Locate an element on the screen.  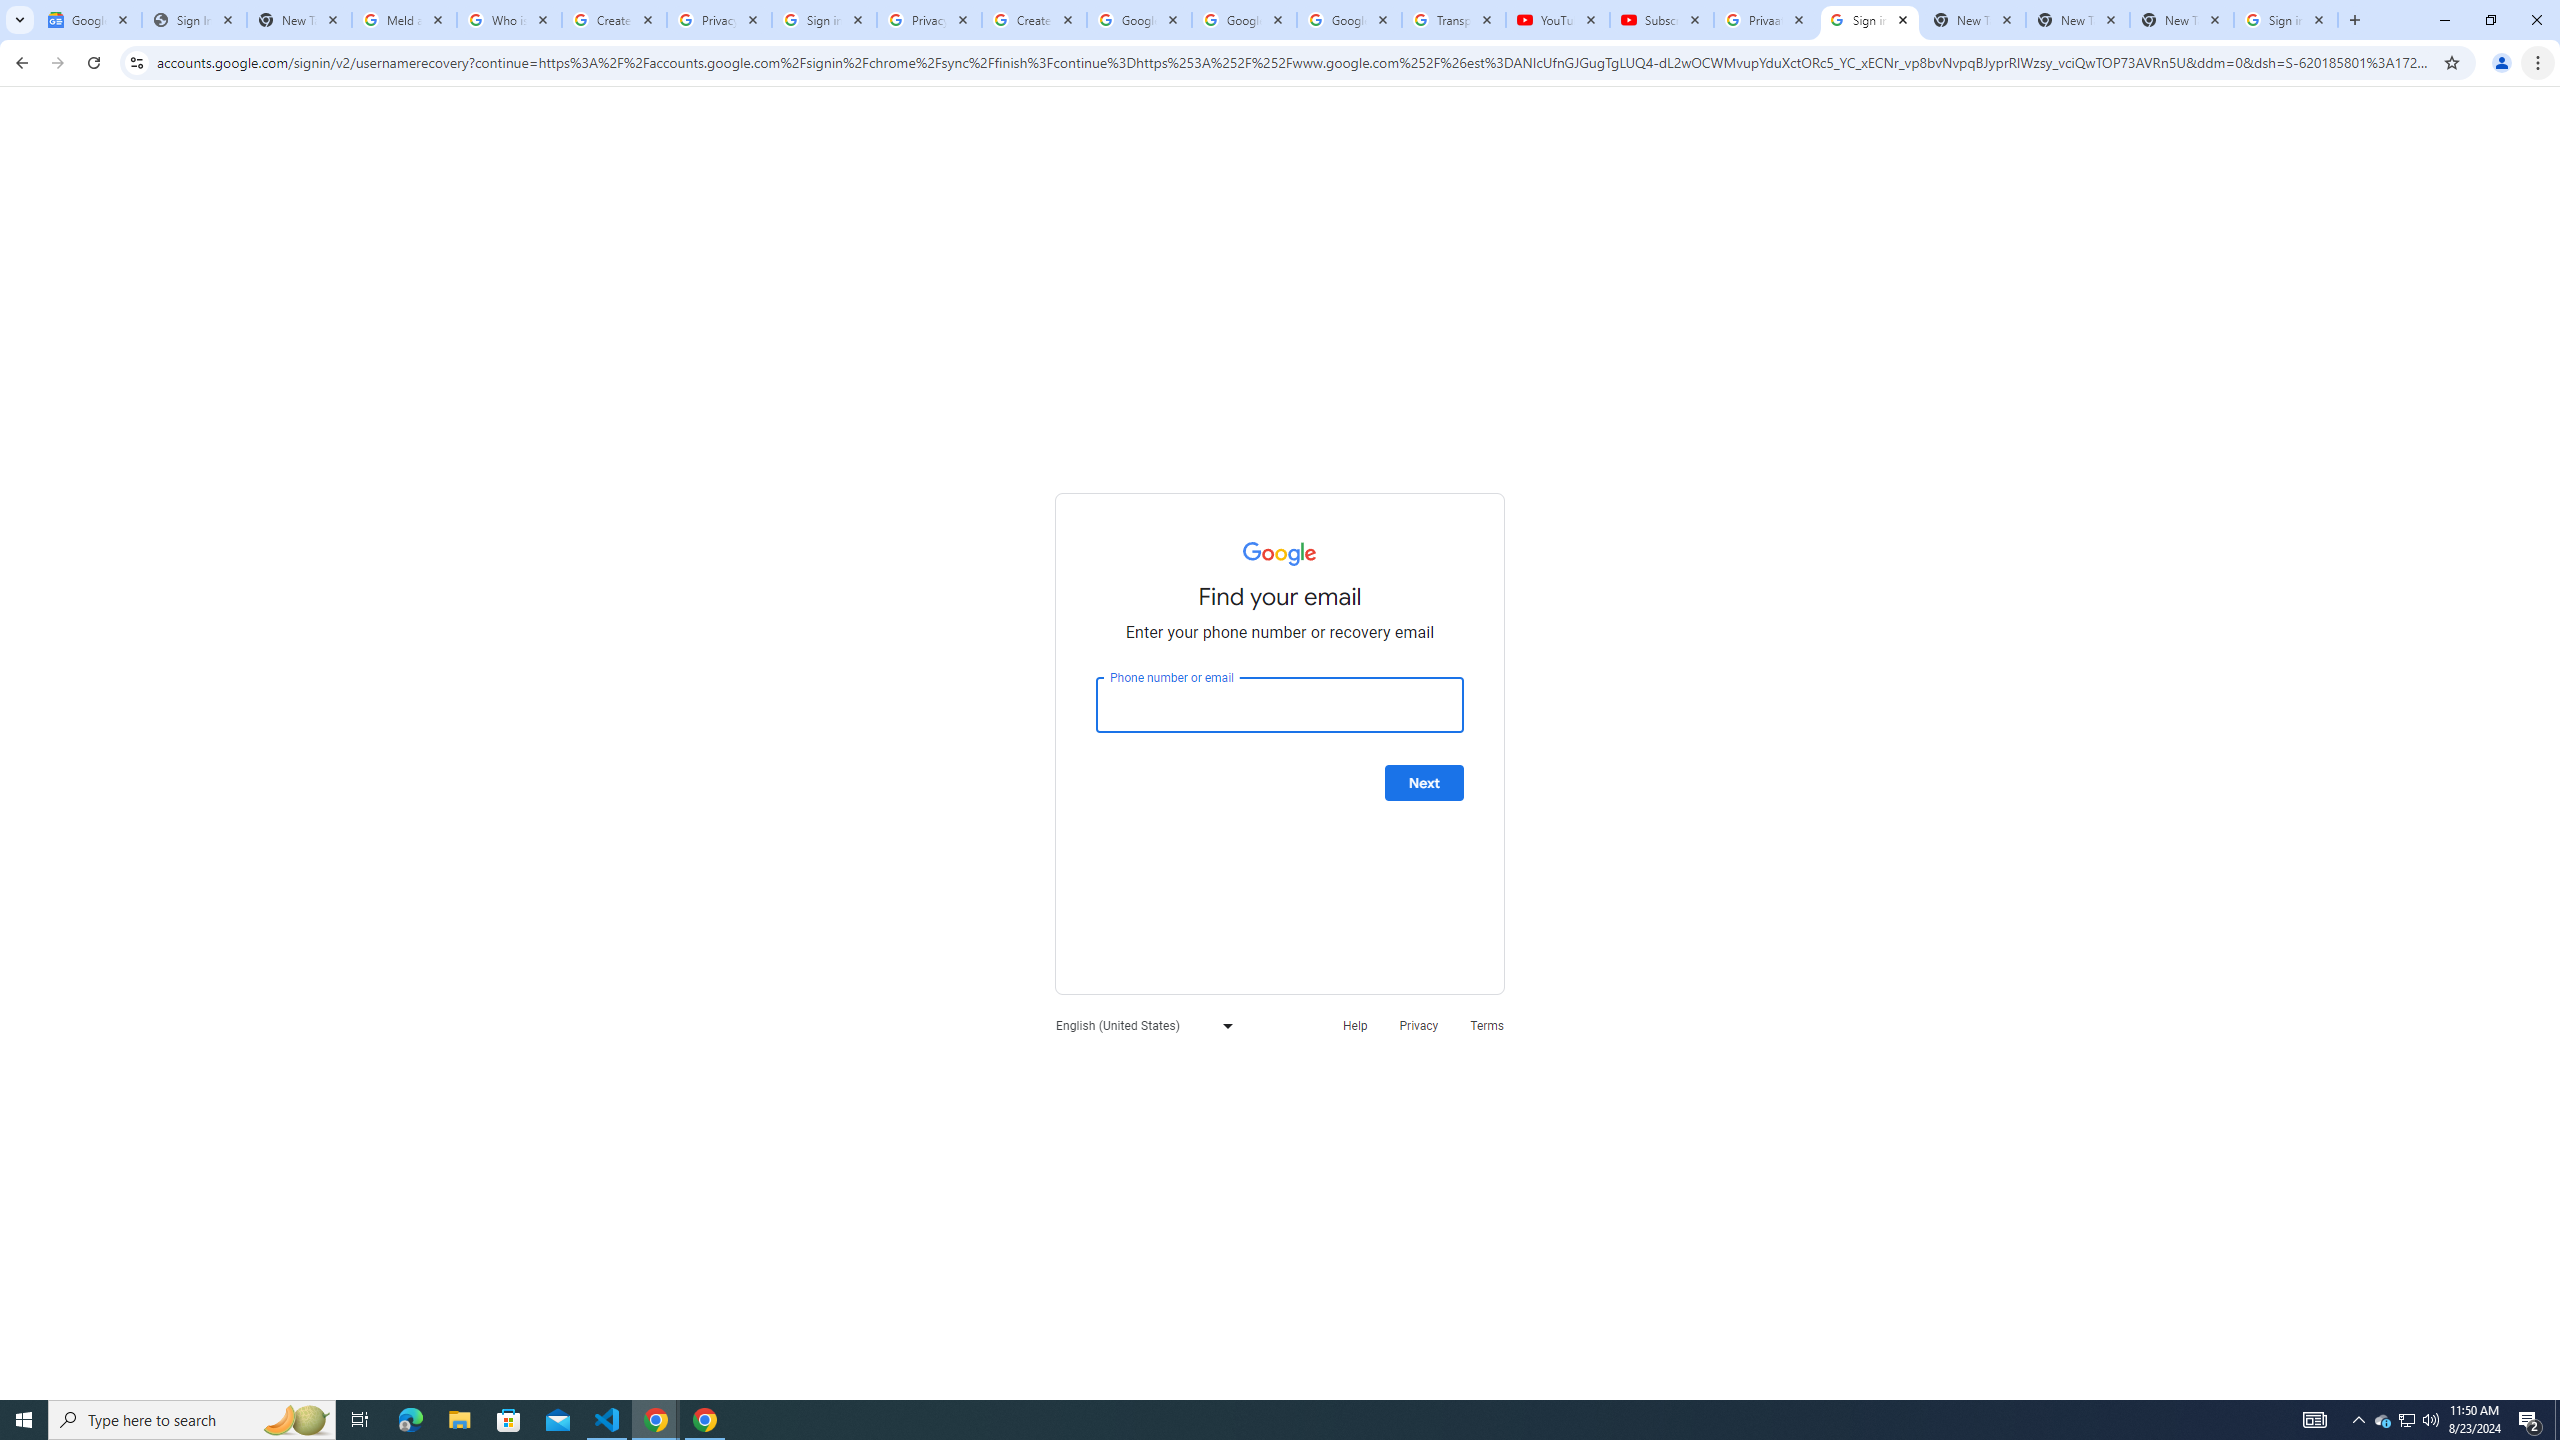
Back is located at coordinates (19, 63).